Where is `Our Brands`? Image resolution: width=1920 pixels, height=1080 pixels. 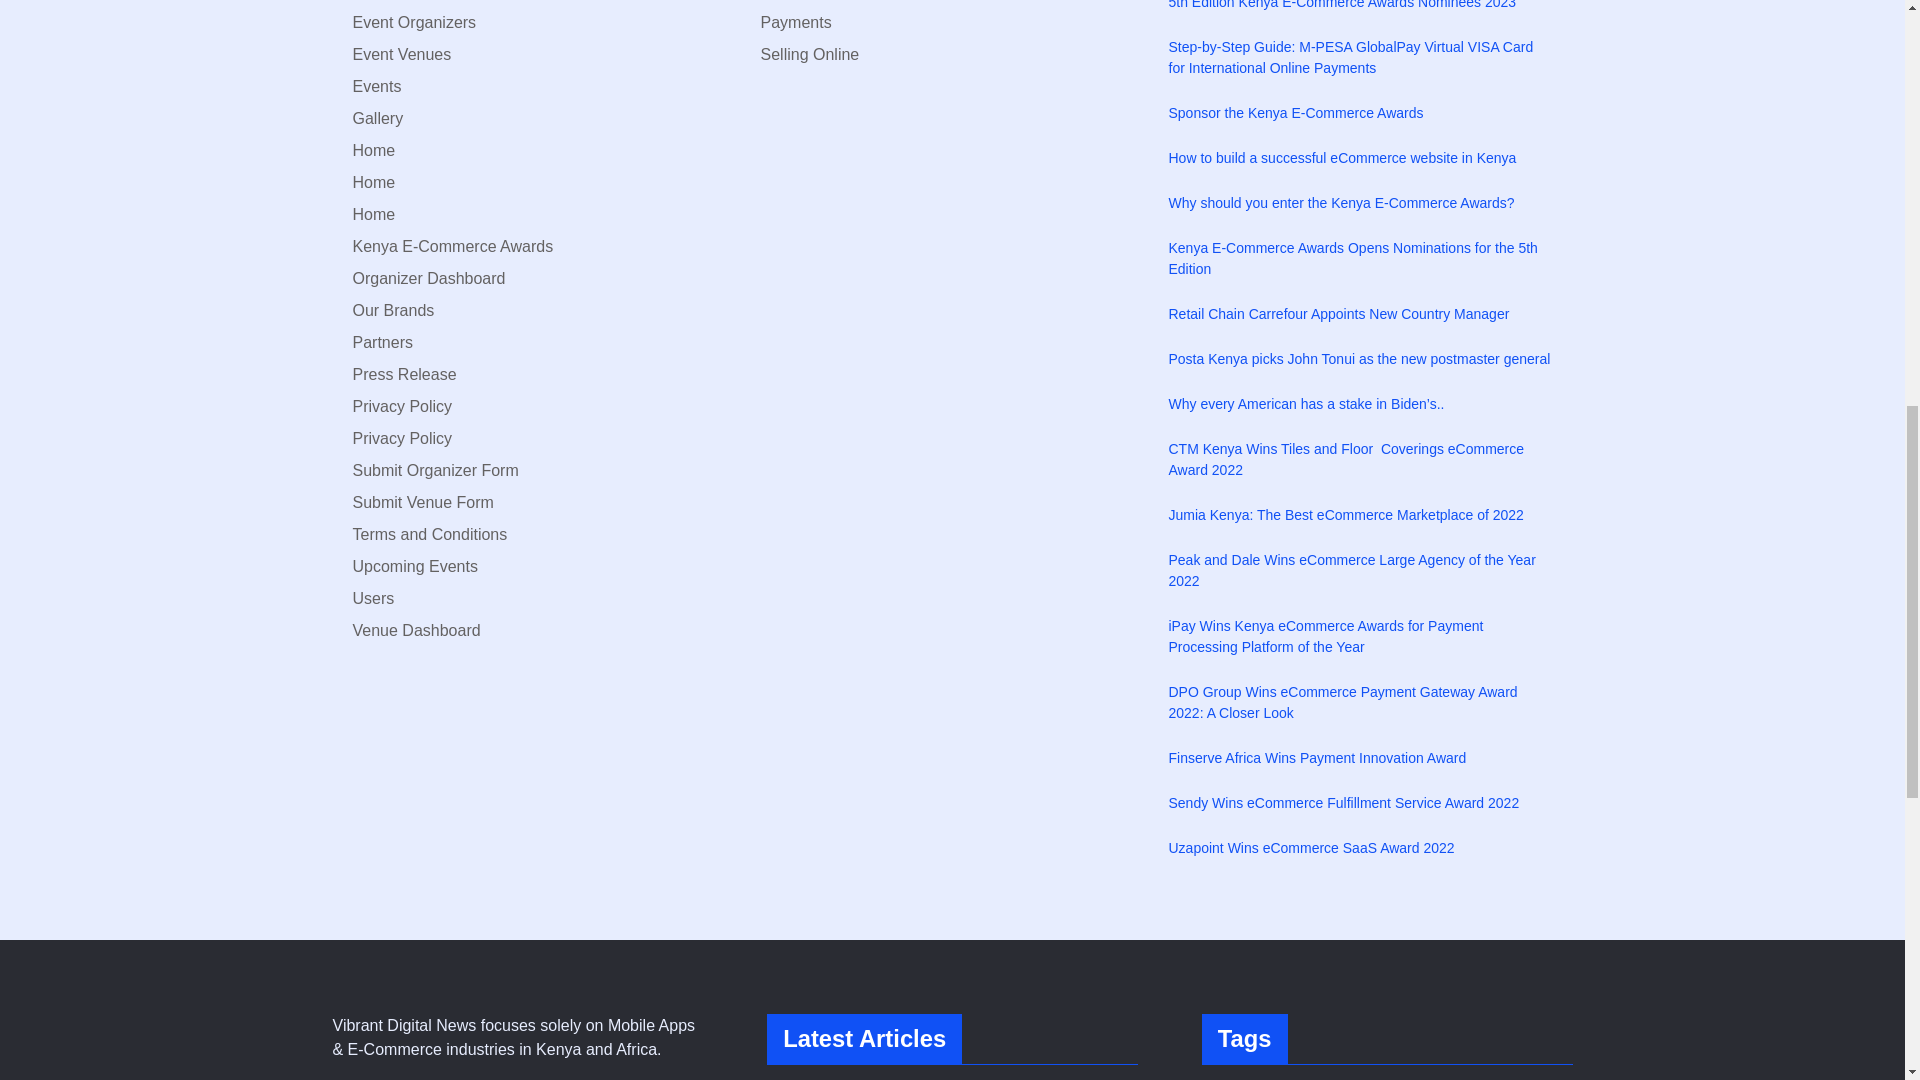 Our Brands is located at coordinates (392, 310).